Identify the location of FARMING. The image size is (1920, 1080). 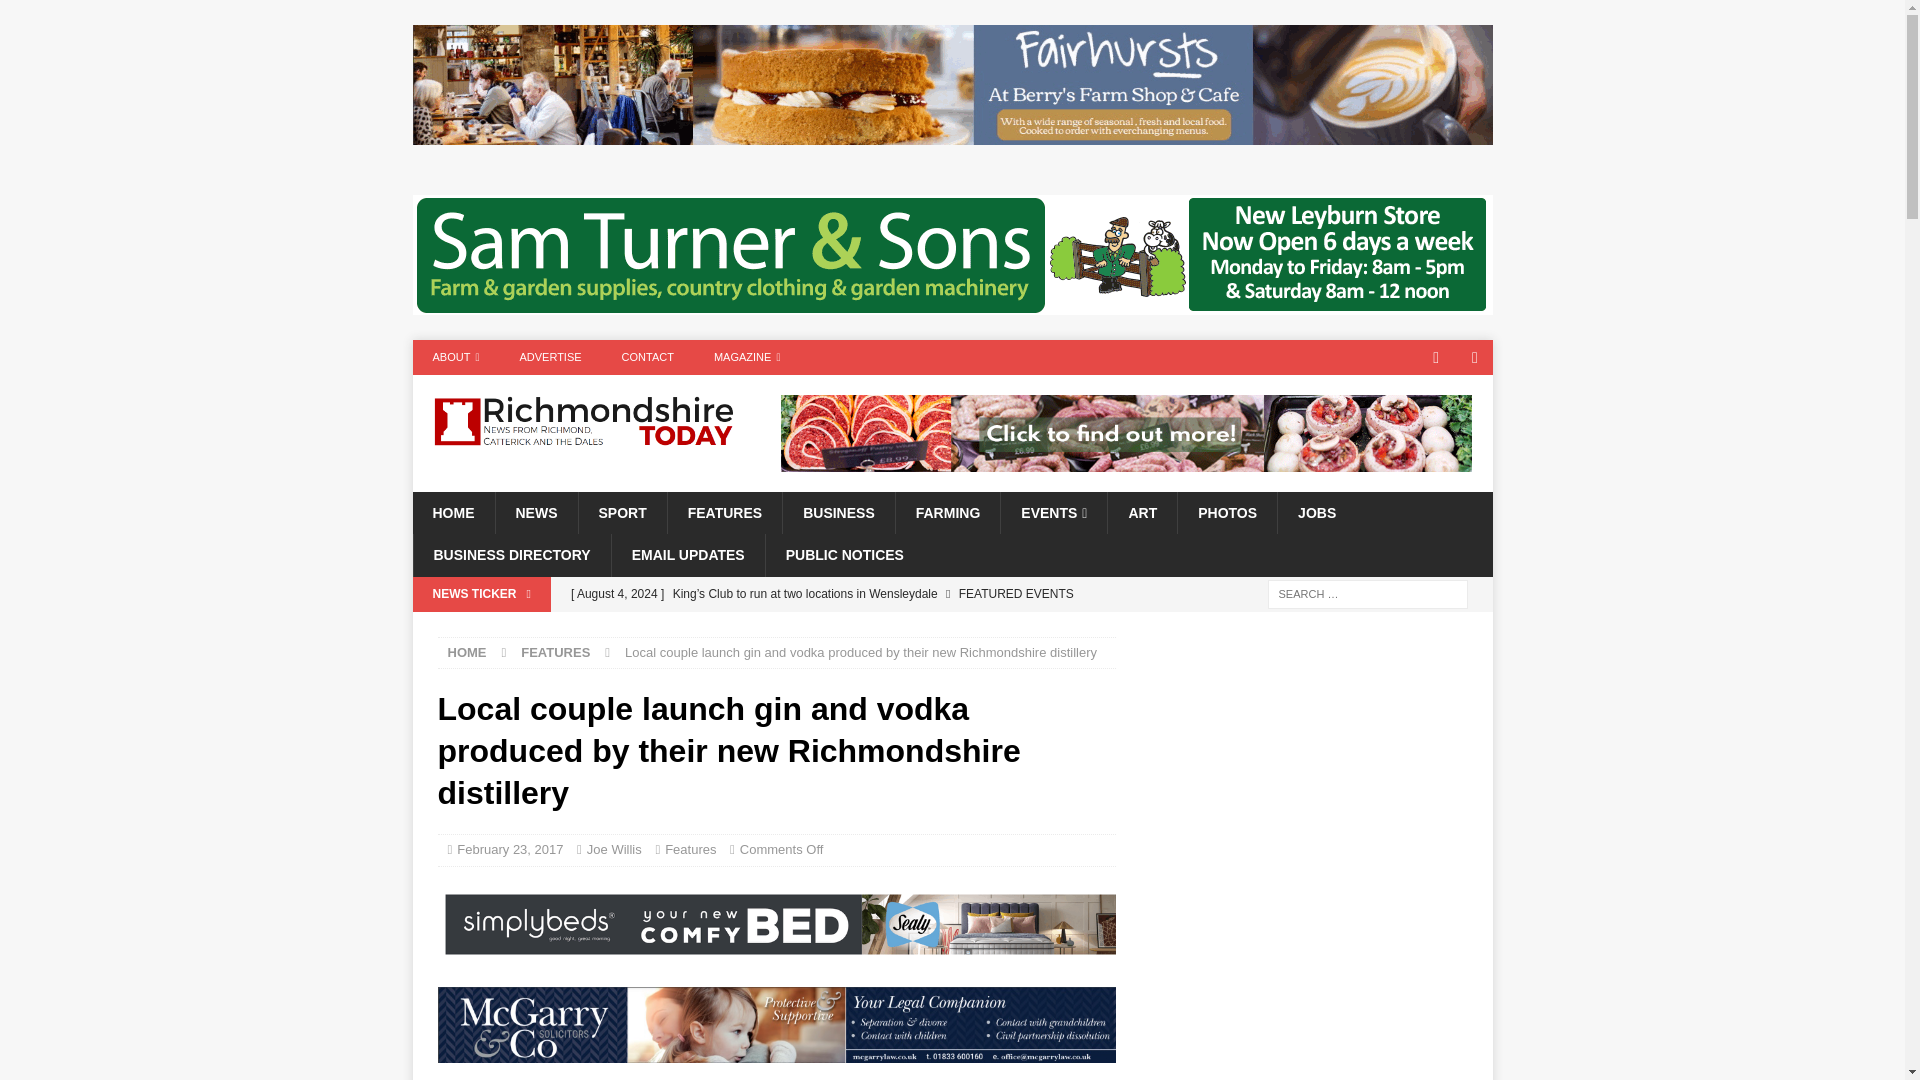
(947, 512).